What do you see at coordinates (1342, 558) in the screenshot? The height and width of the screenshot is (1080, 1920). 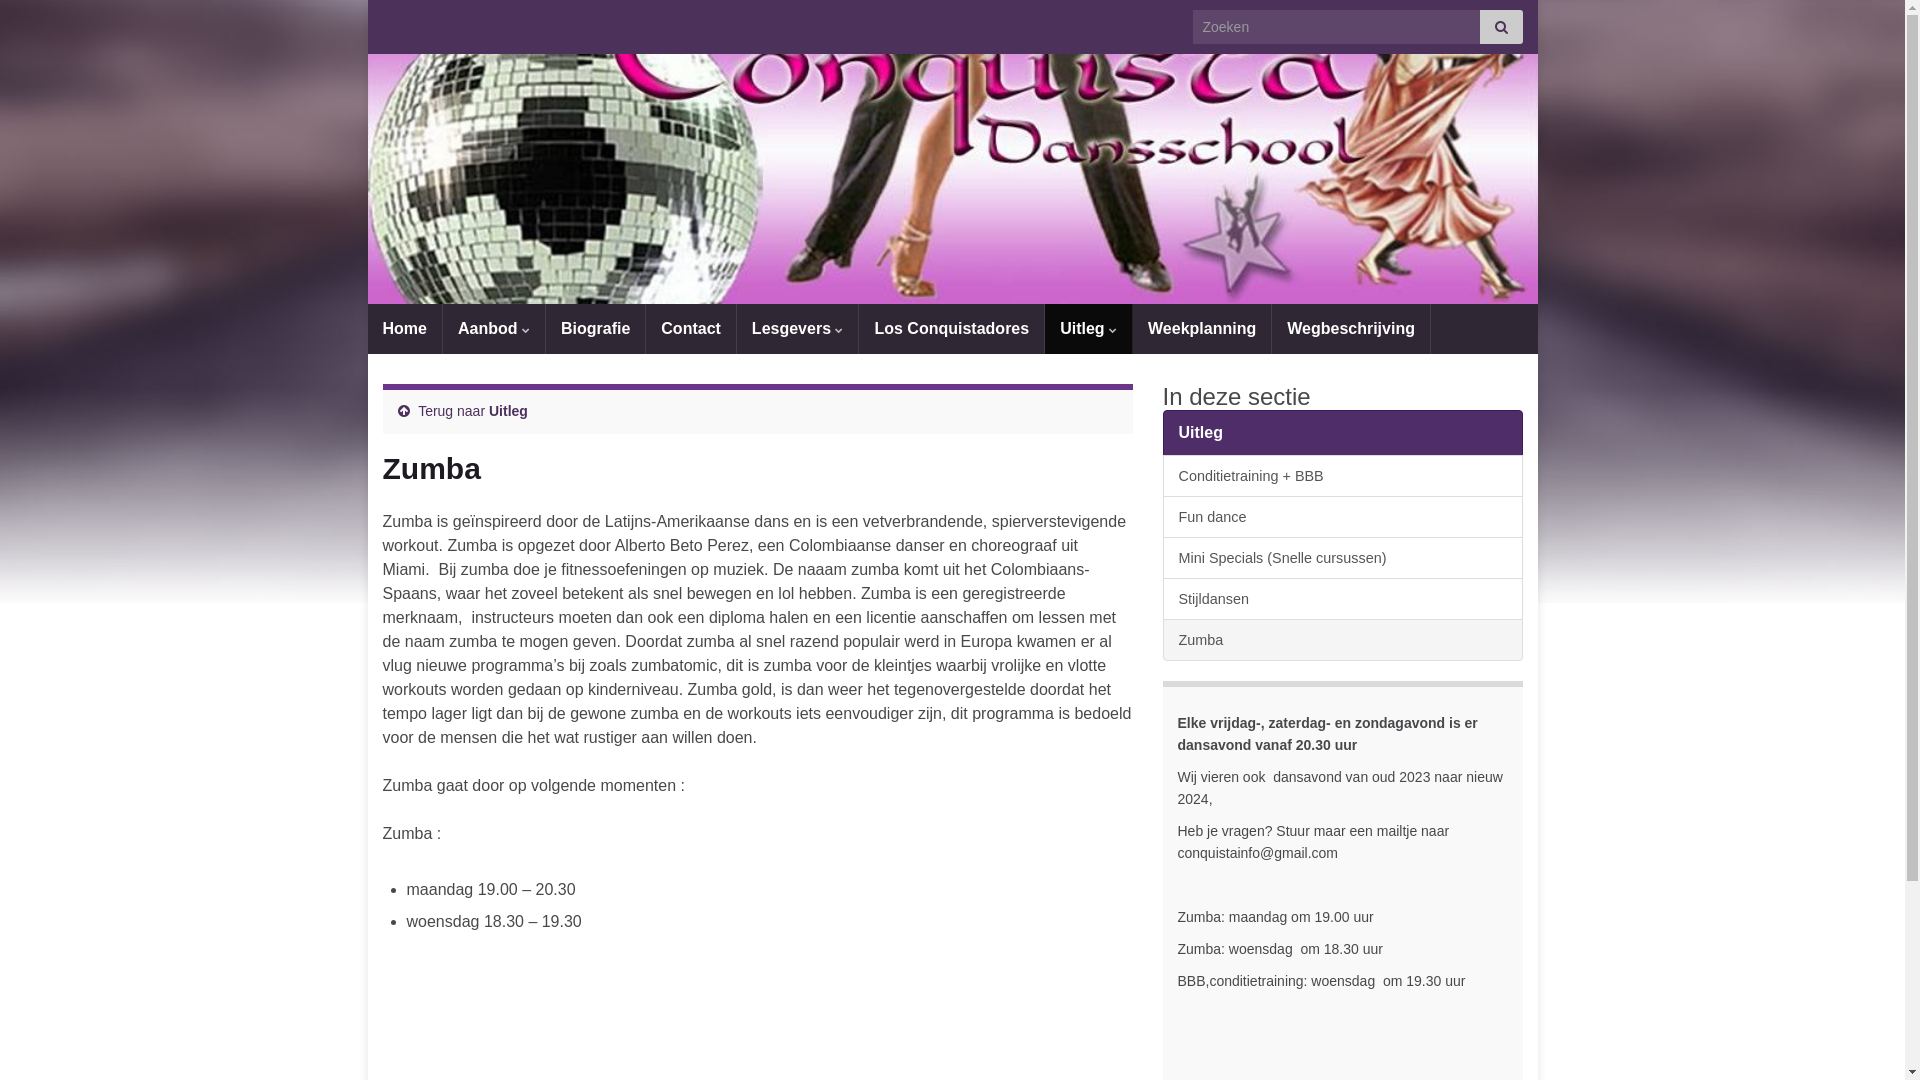 I see `Mini Specials (Snelle cursussen)` at bounding box center [1342, 558].